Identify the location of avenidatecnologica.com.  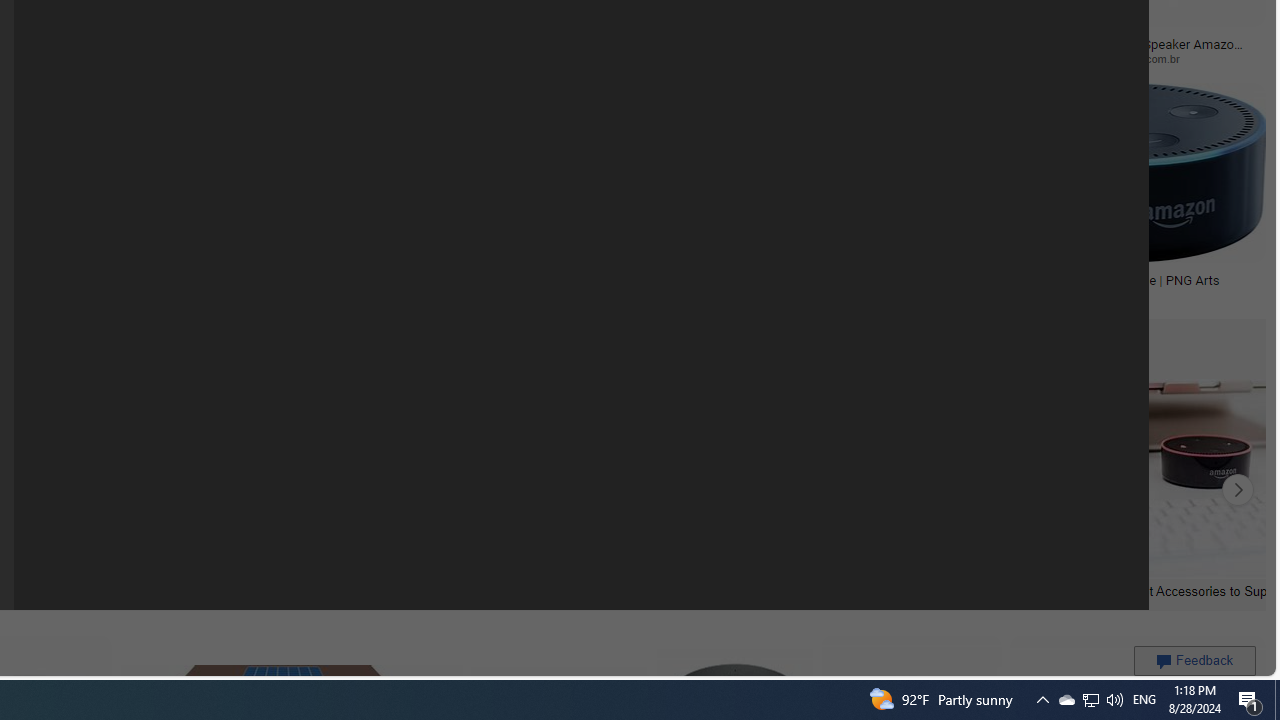
(960, 58).